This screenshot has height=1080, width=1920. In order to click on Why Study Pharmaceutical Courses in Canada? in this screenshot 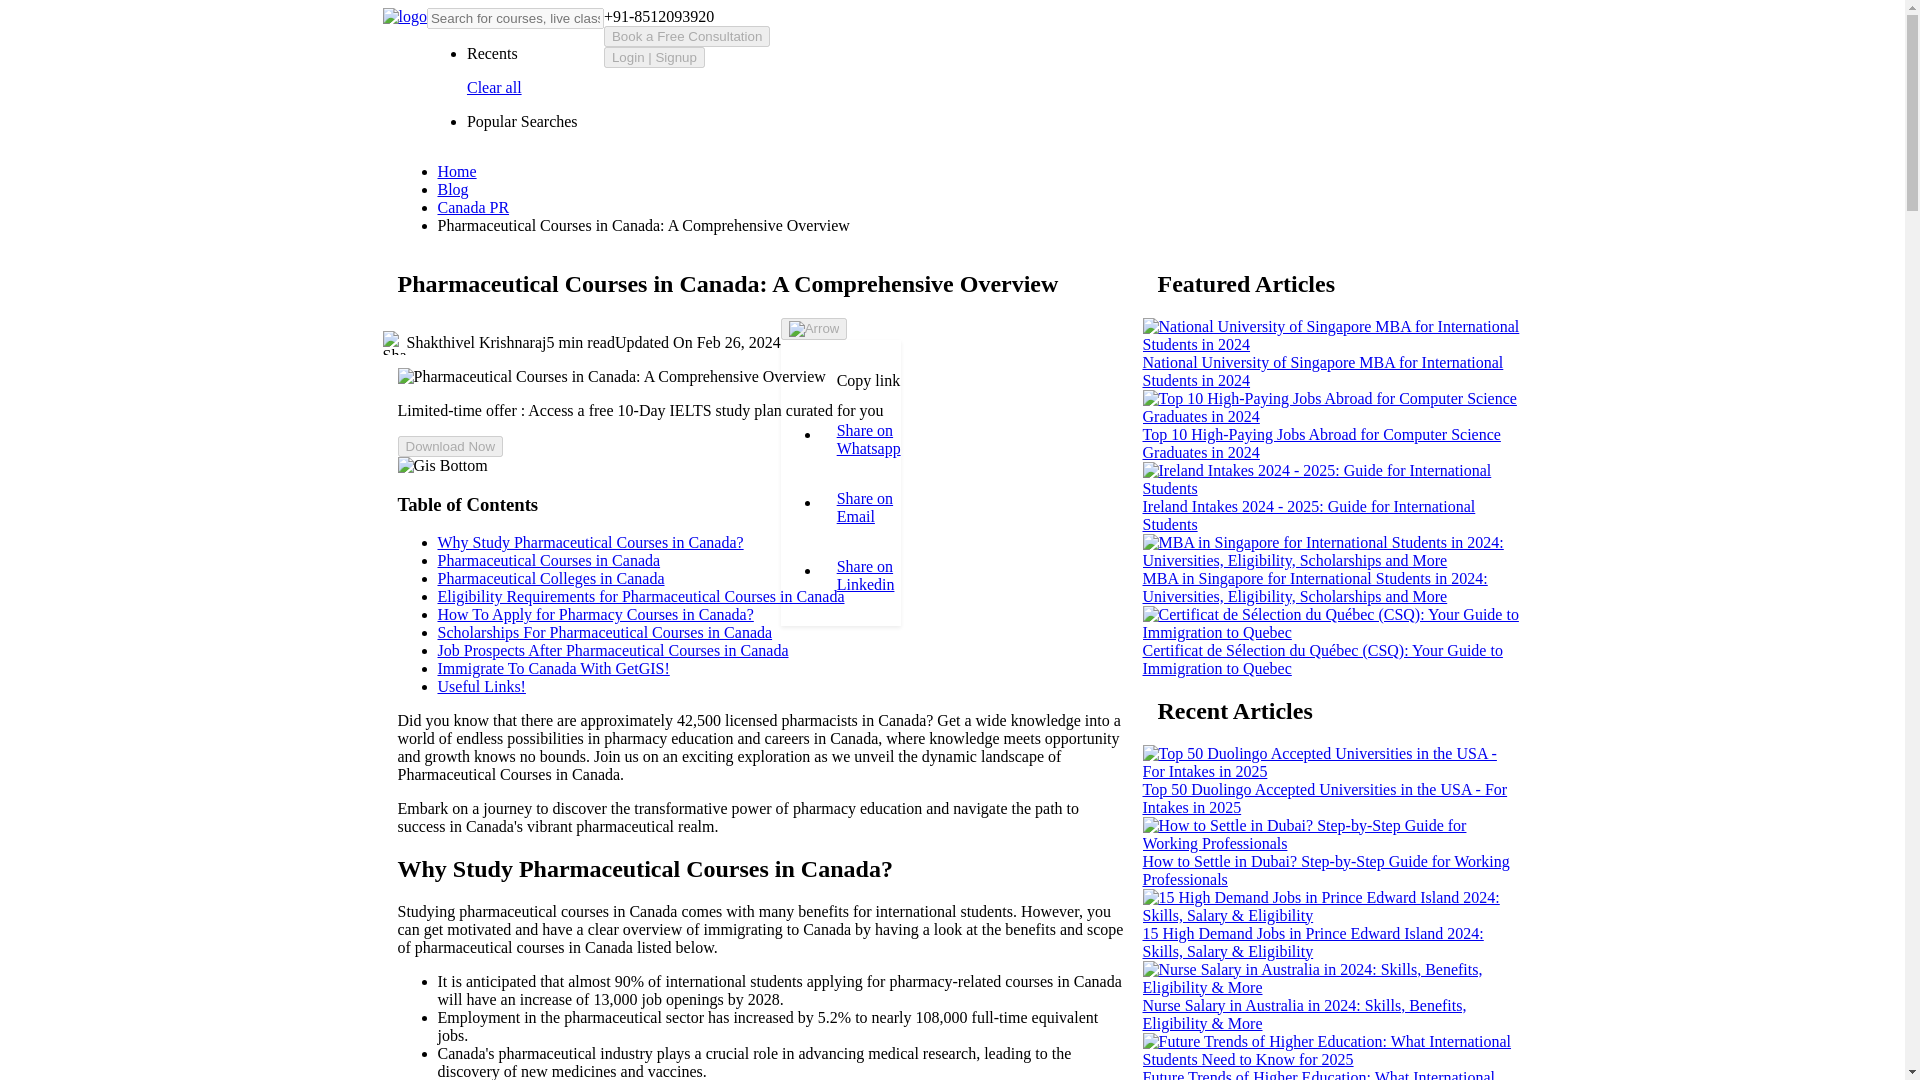, I will do `click(590, 542)`.